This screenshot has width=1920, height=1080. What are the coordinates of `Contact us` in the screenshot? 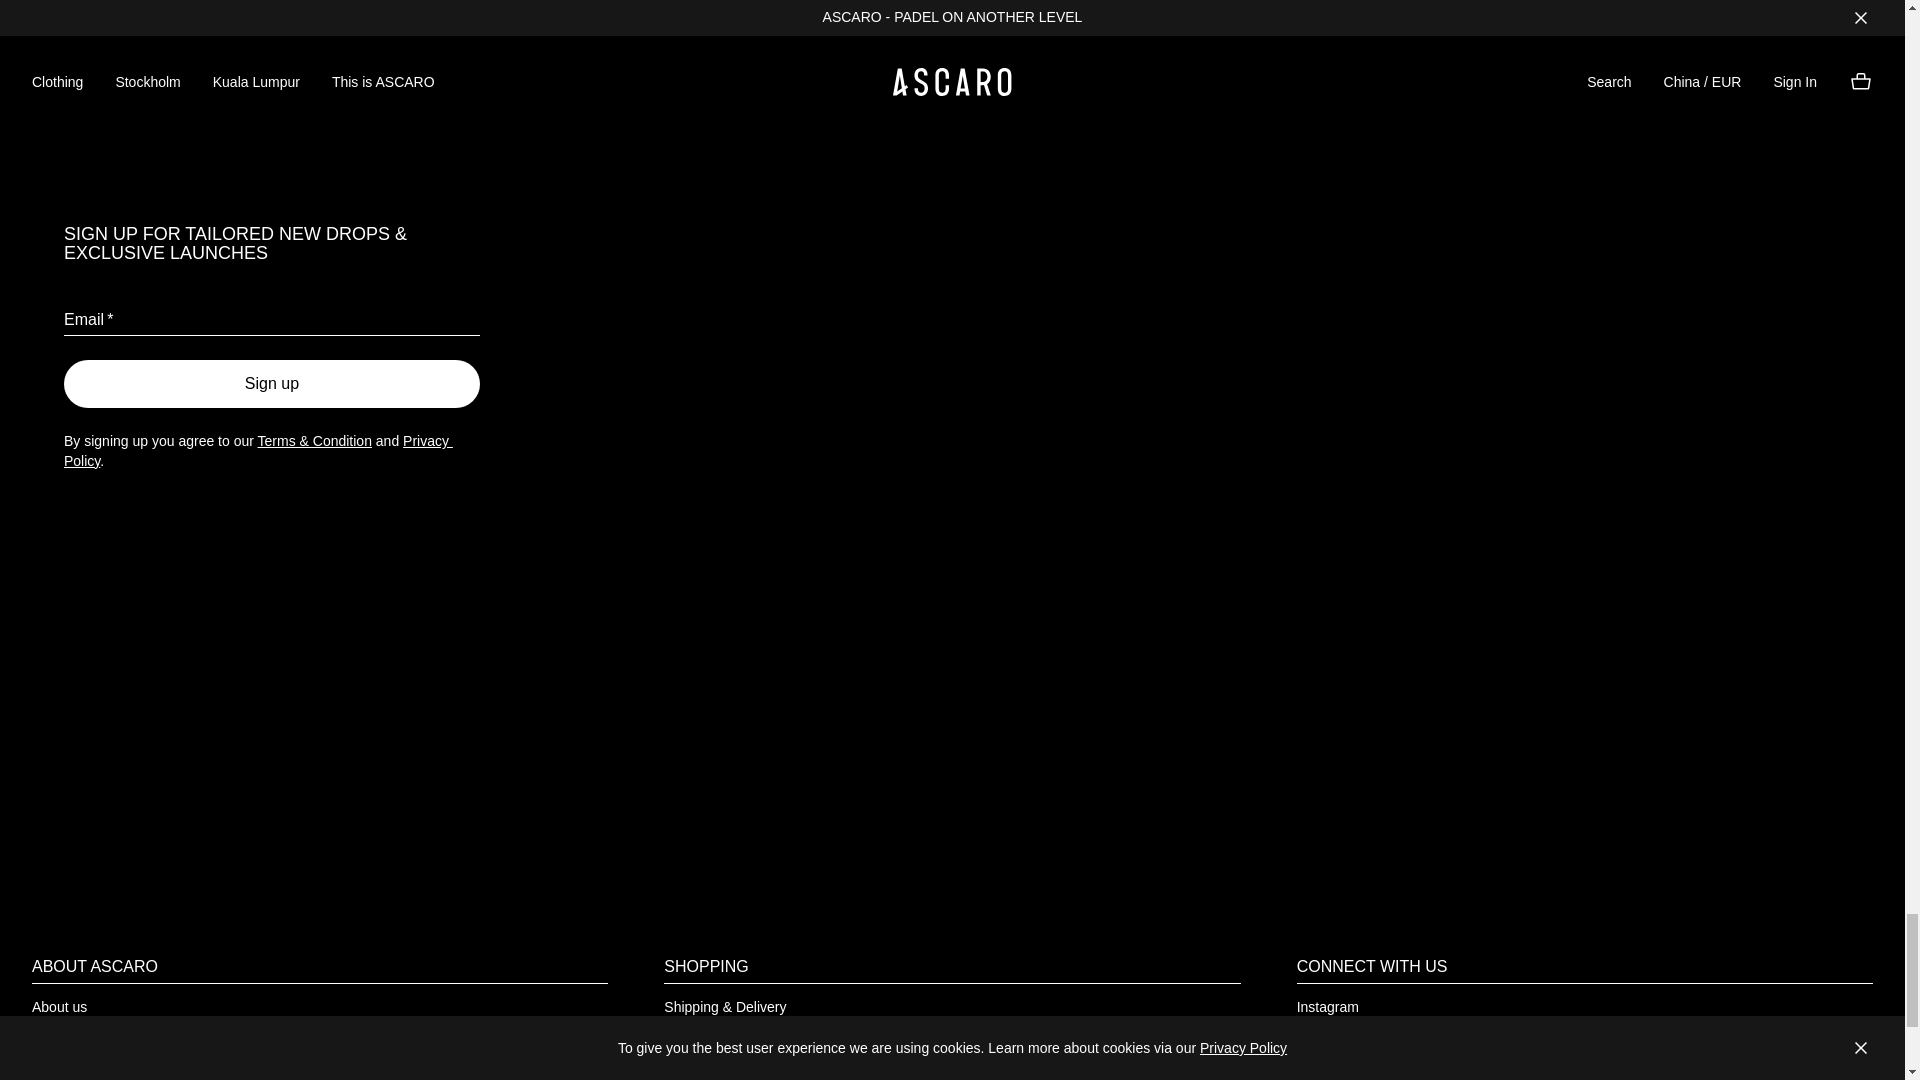 It's located at (698, 1064).